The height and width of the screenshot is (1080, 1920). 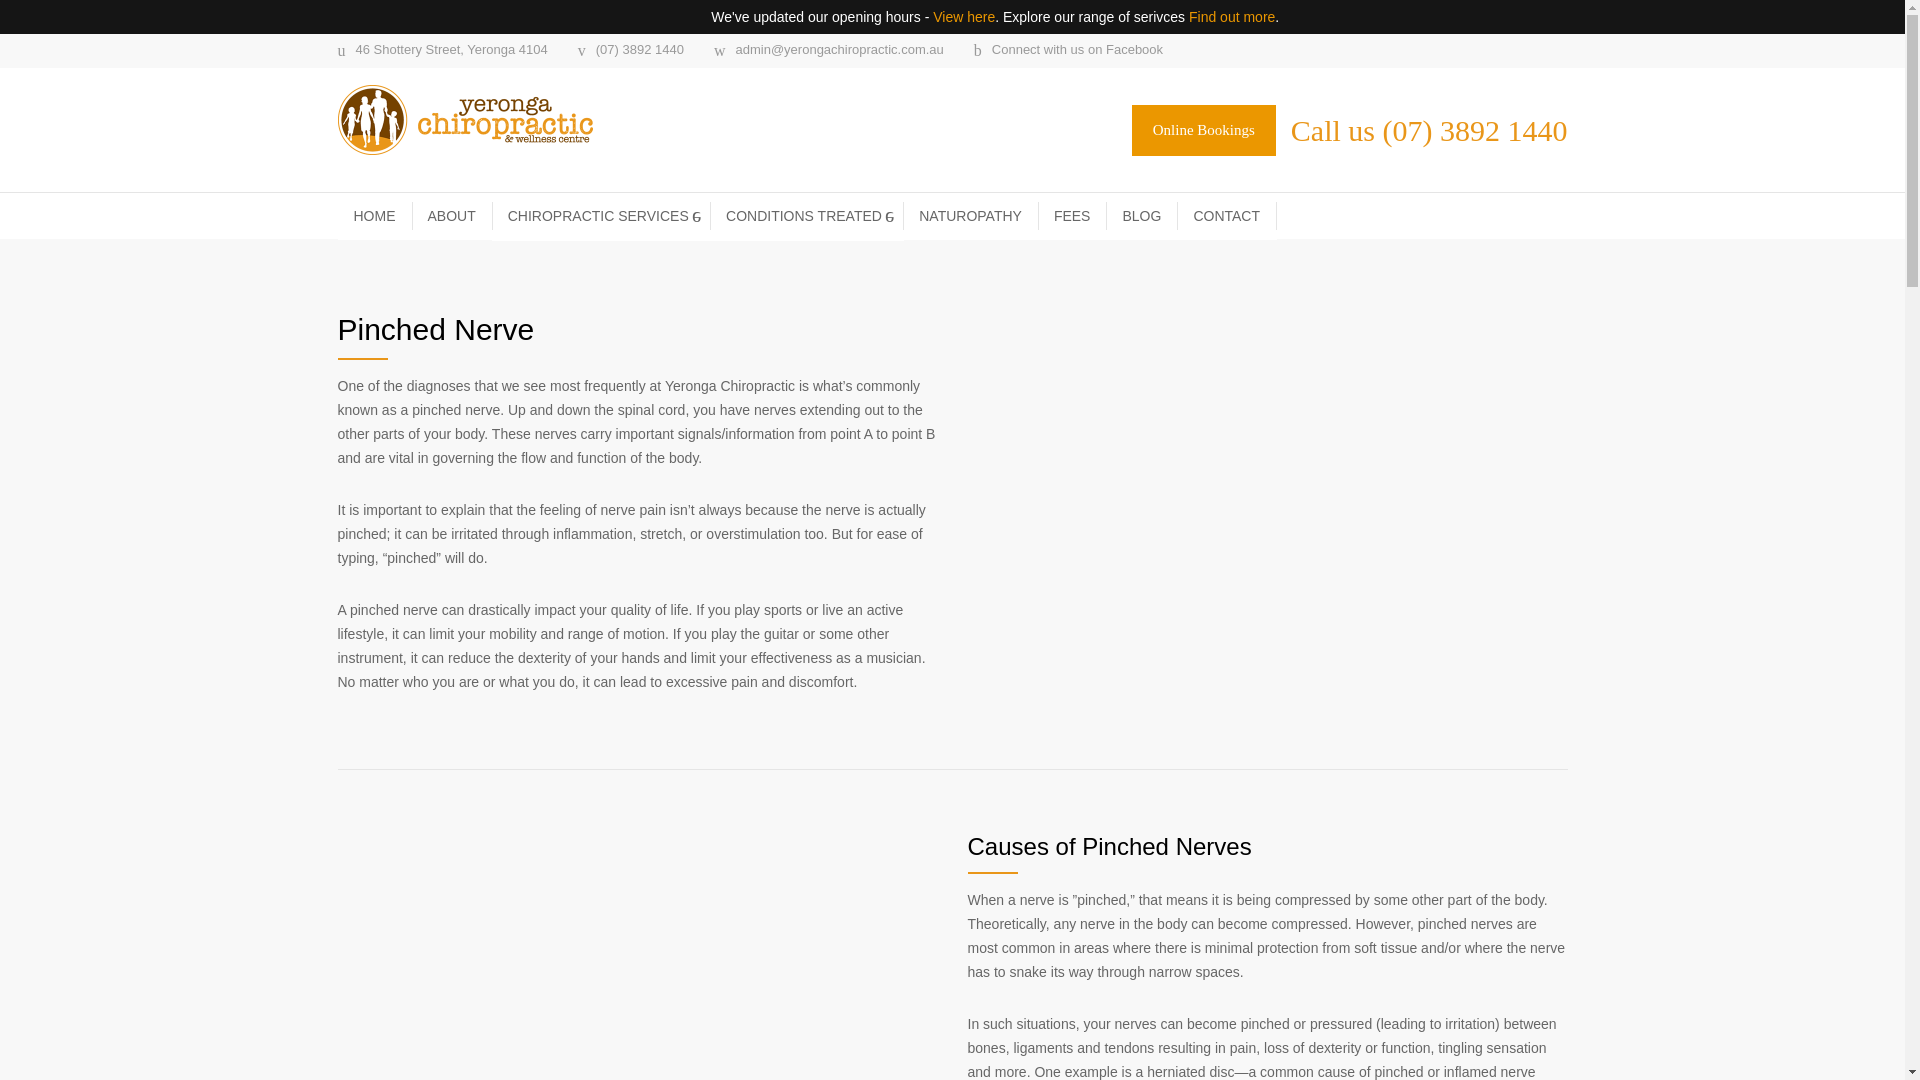 I want to click on HOME, so click(x=374, y=216).